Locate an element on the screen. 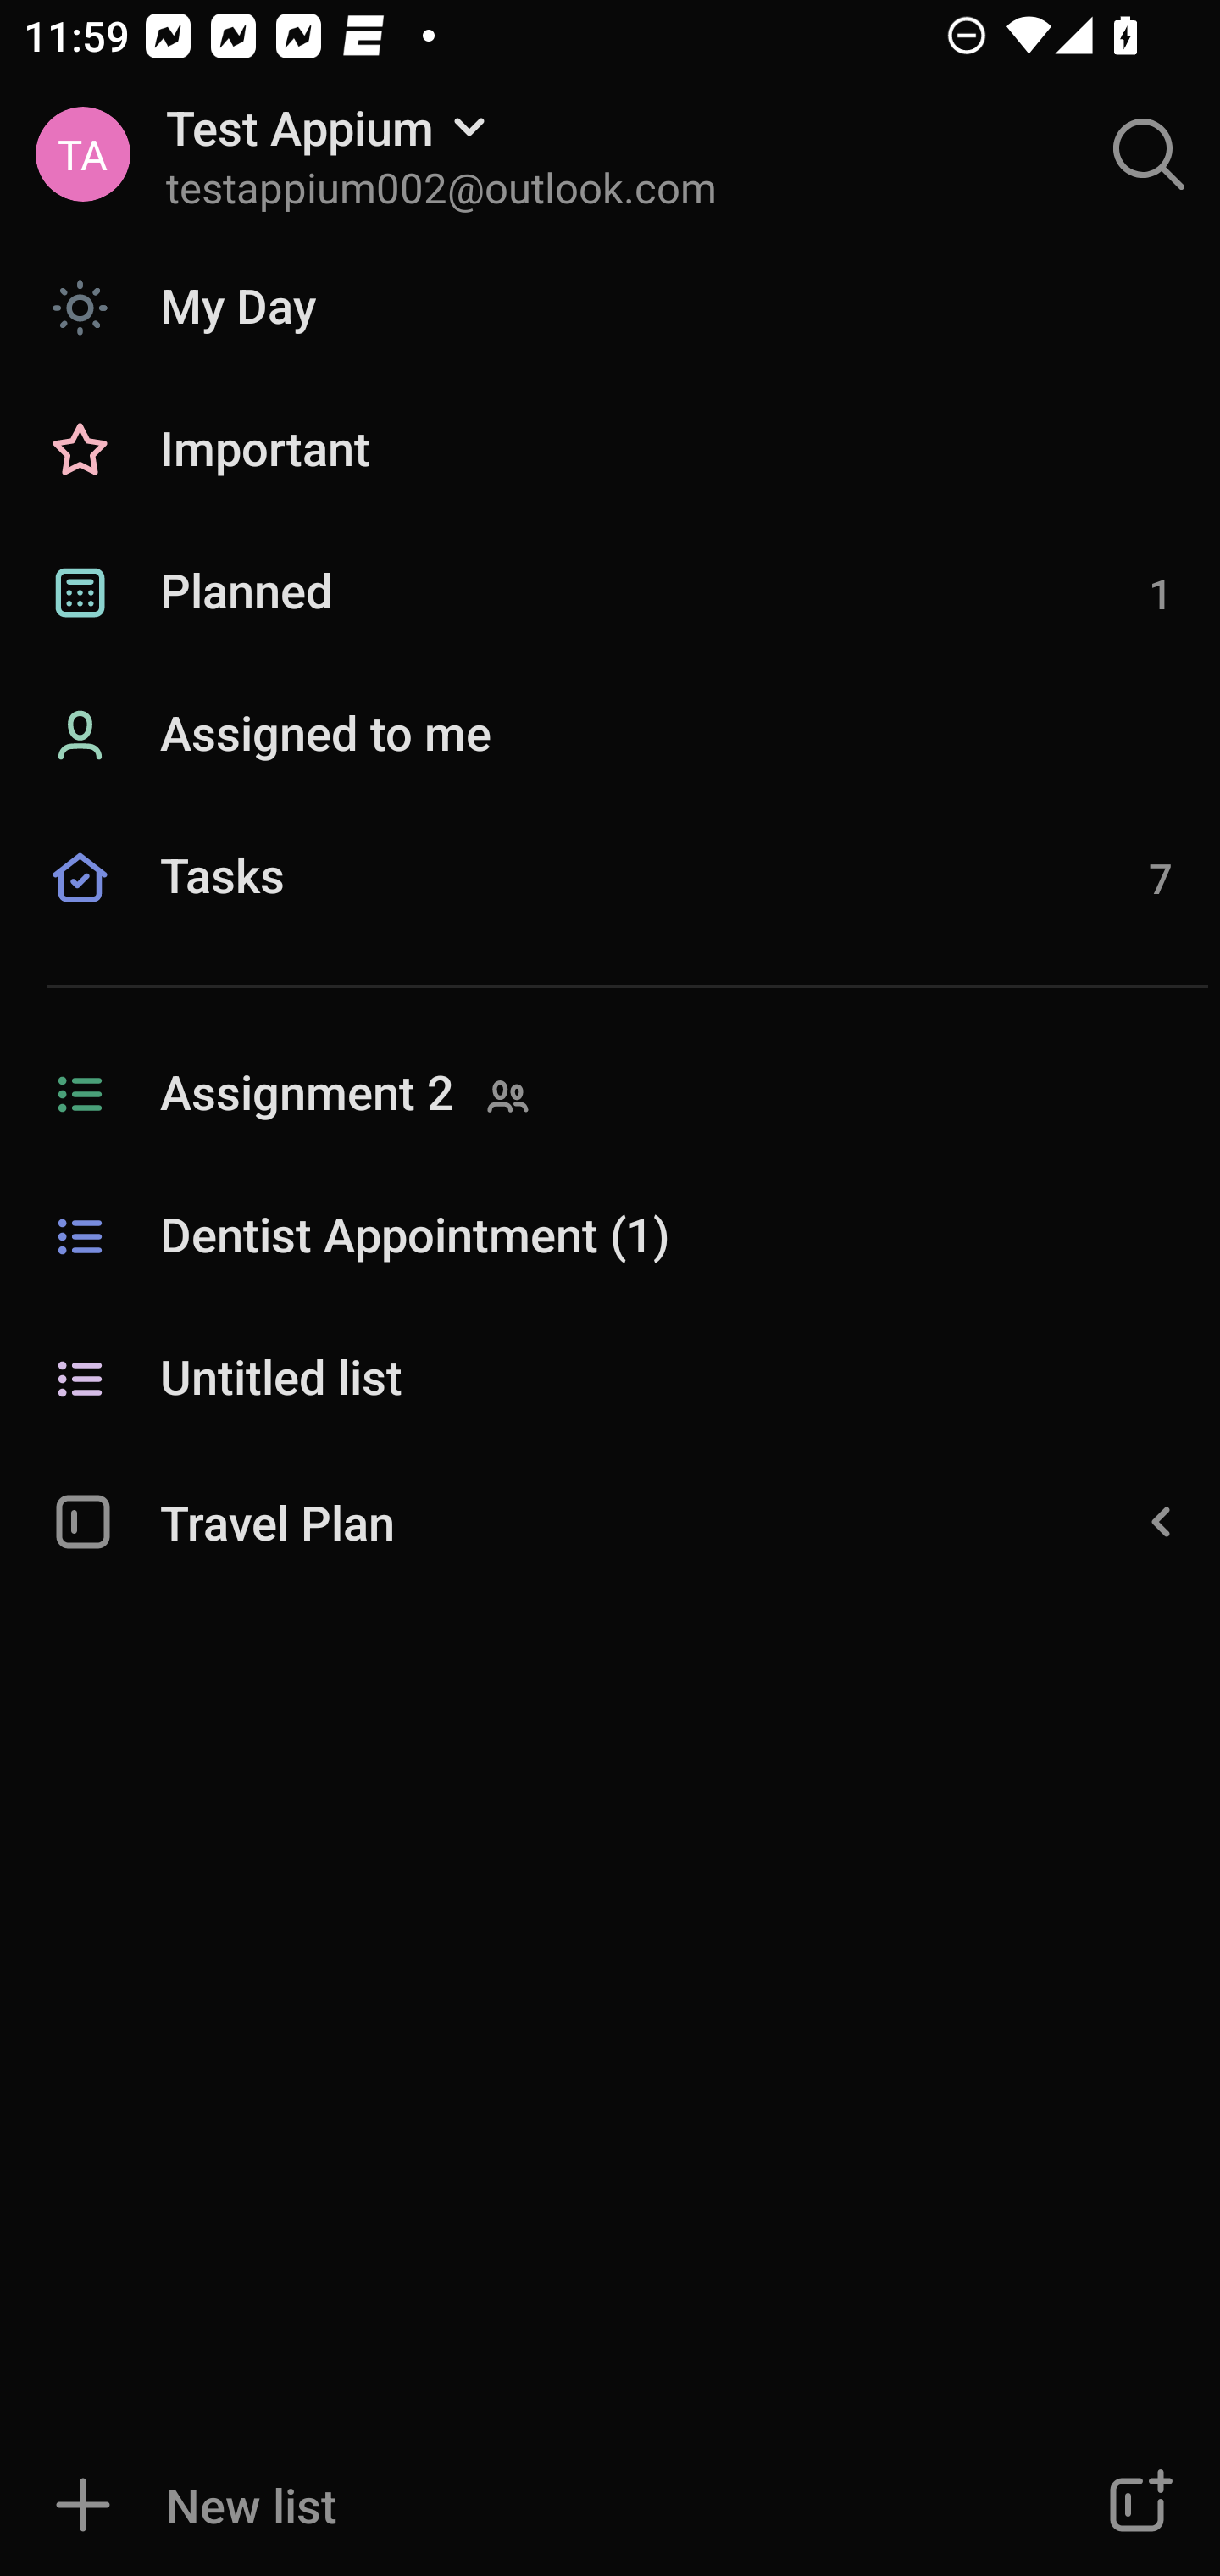 This screenshot has height=2576, width=1220. Dentist Appointment (1) is located at coordinates (610, 1237).